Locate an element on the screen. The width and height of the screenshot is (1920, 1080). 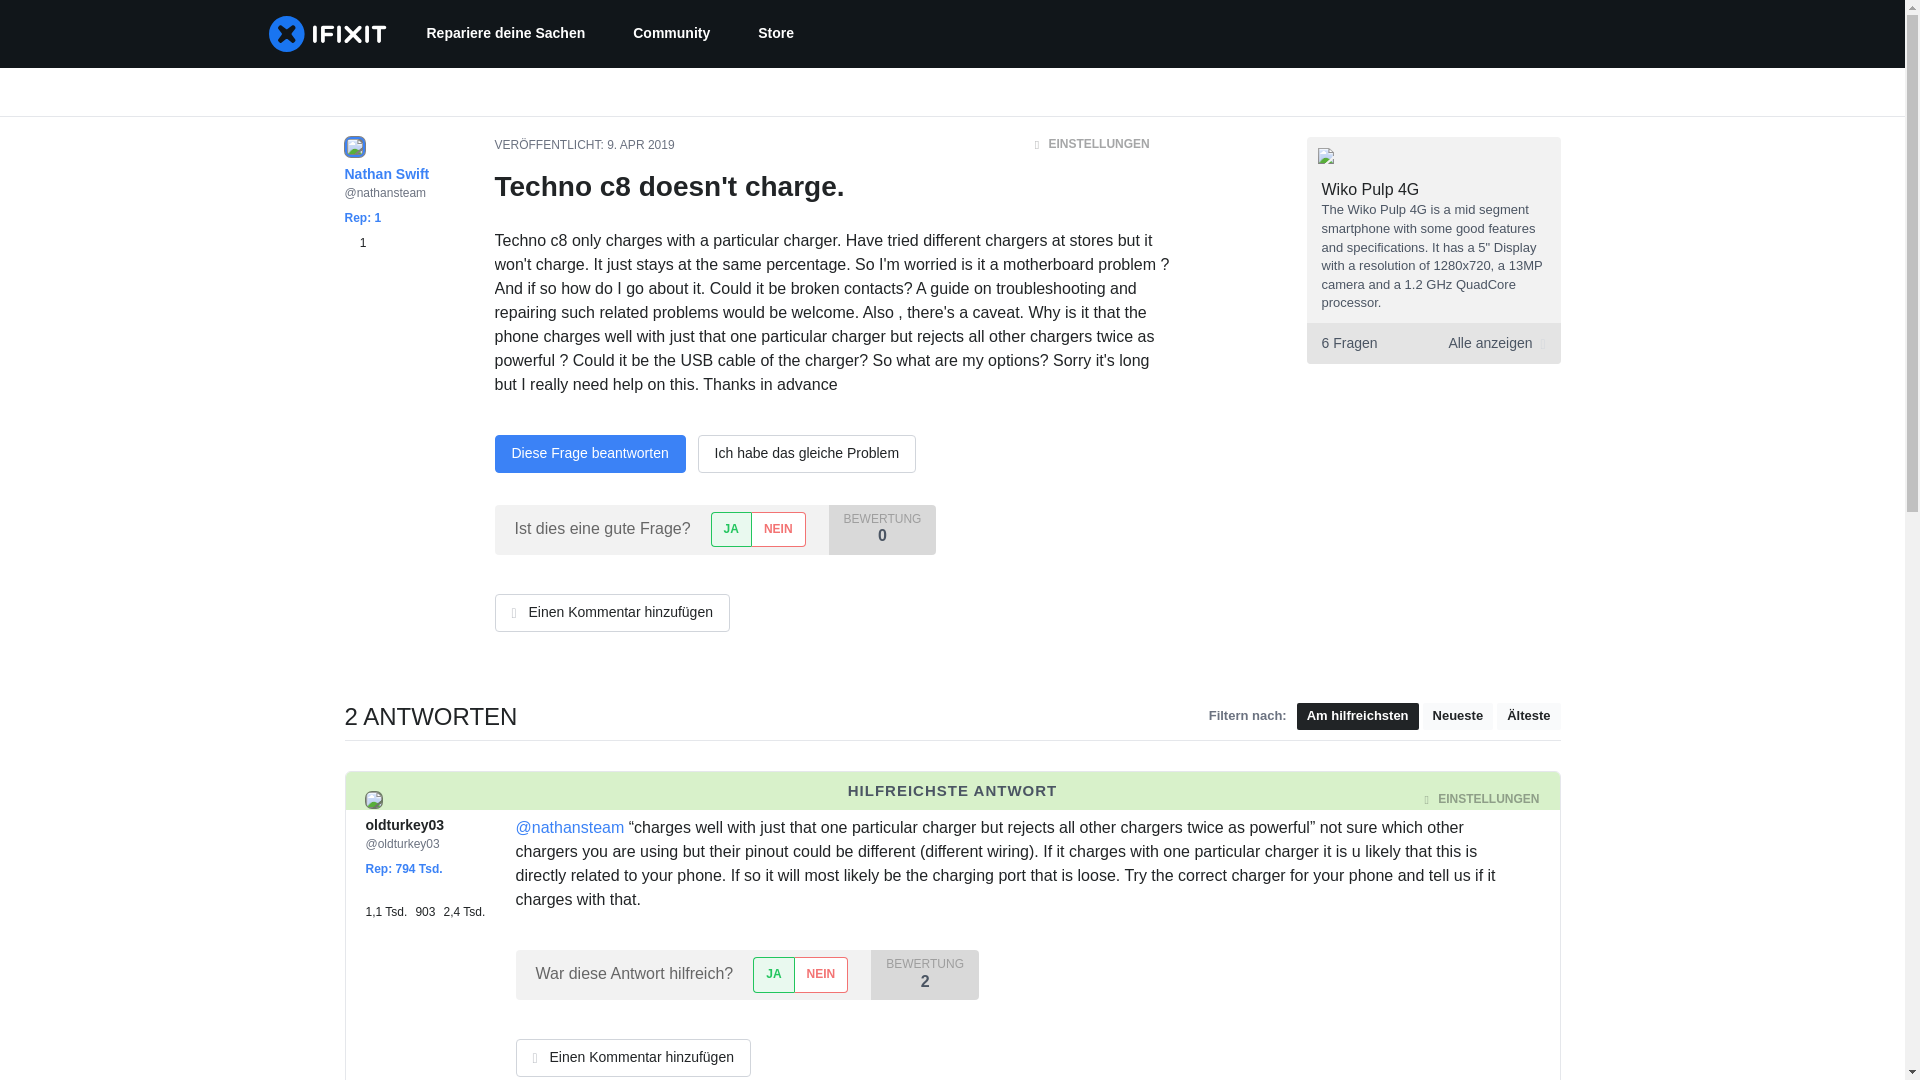
Tue, 09 Apr 2019 16:54:47 -0700 is located at coordinates (661, 799).